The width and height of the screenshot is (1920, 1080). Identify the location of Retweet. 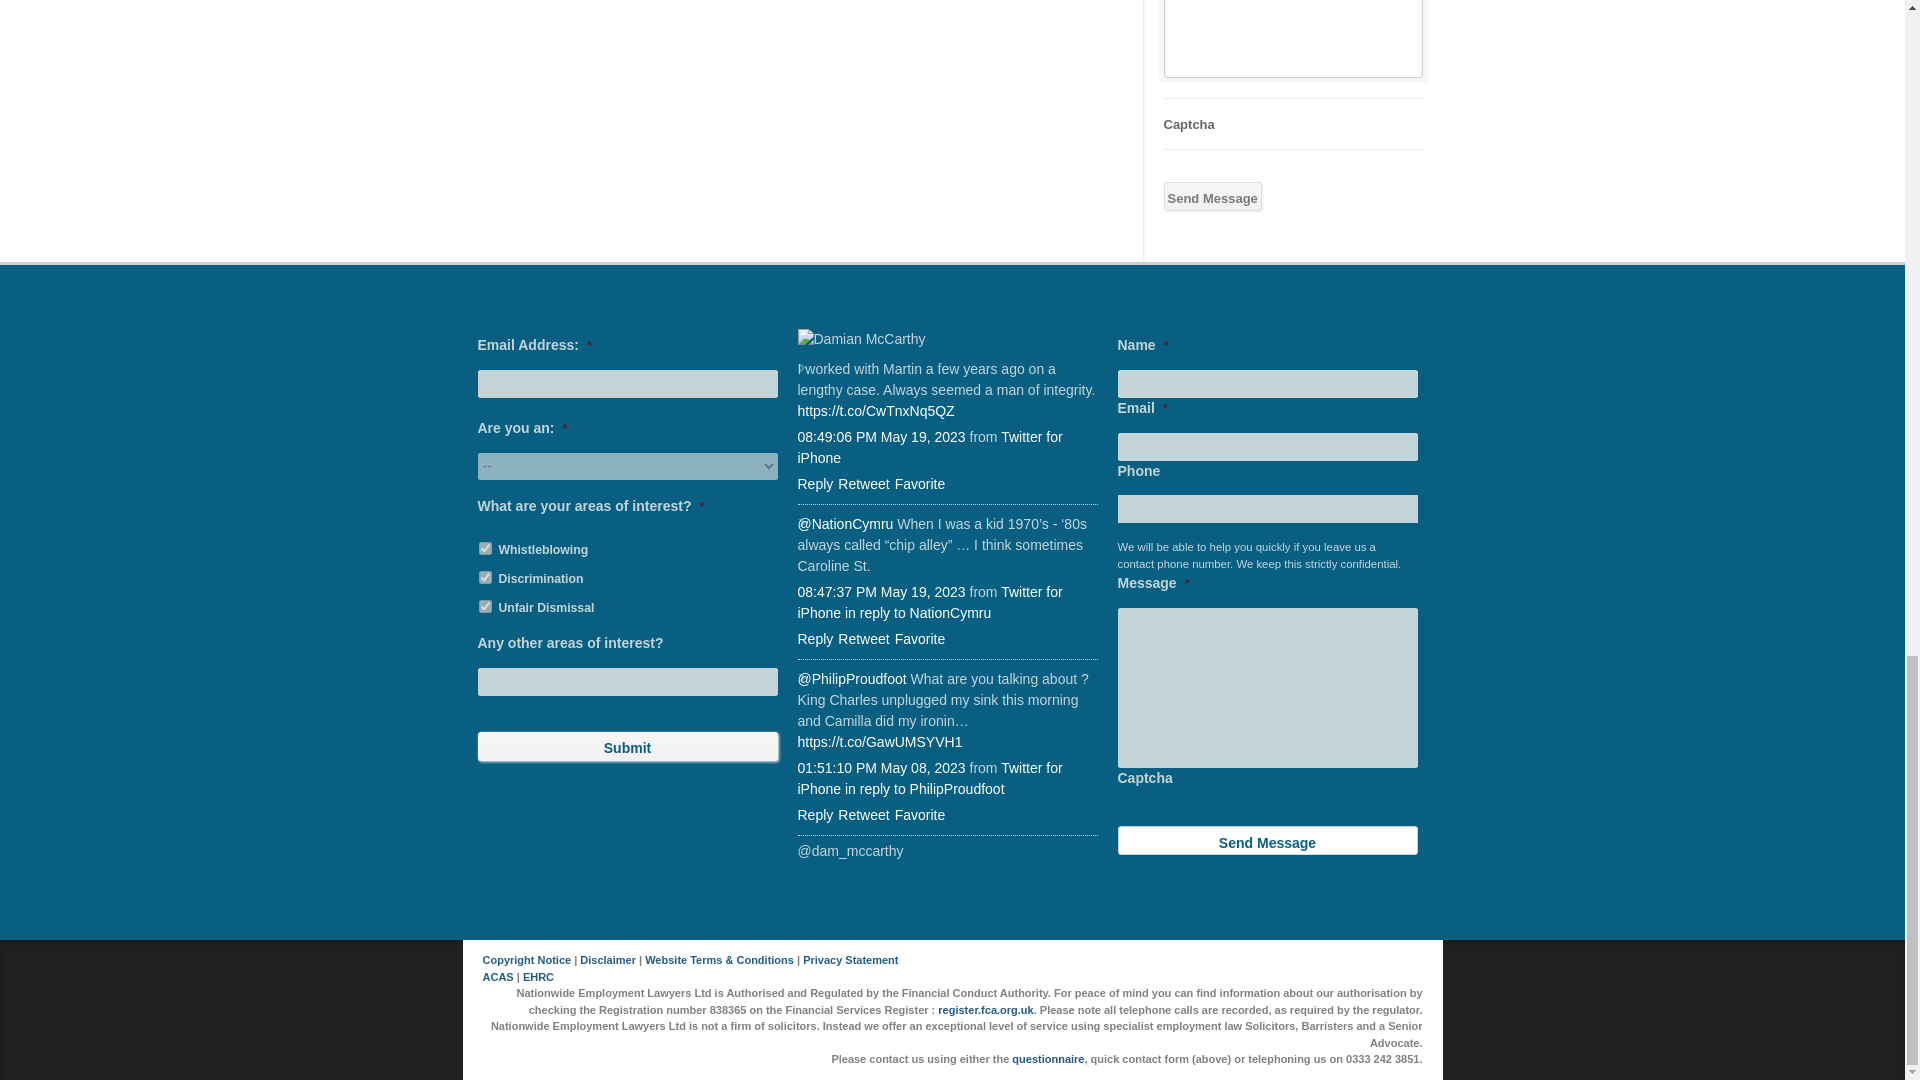
(862, 638).